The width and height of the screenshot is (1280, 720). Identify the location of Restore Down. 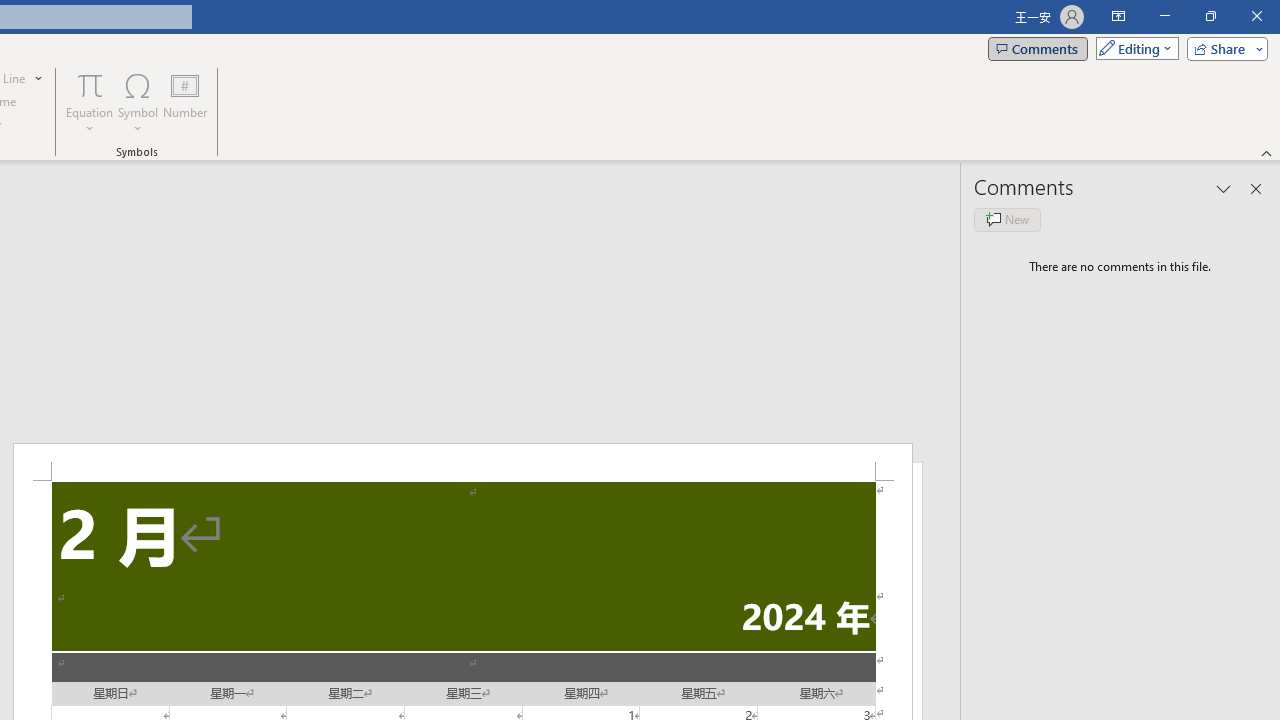
(1210, 16).